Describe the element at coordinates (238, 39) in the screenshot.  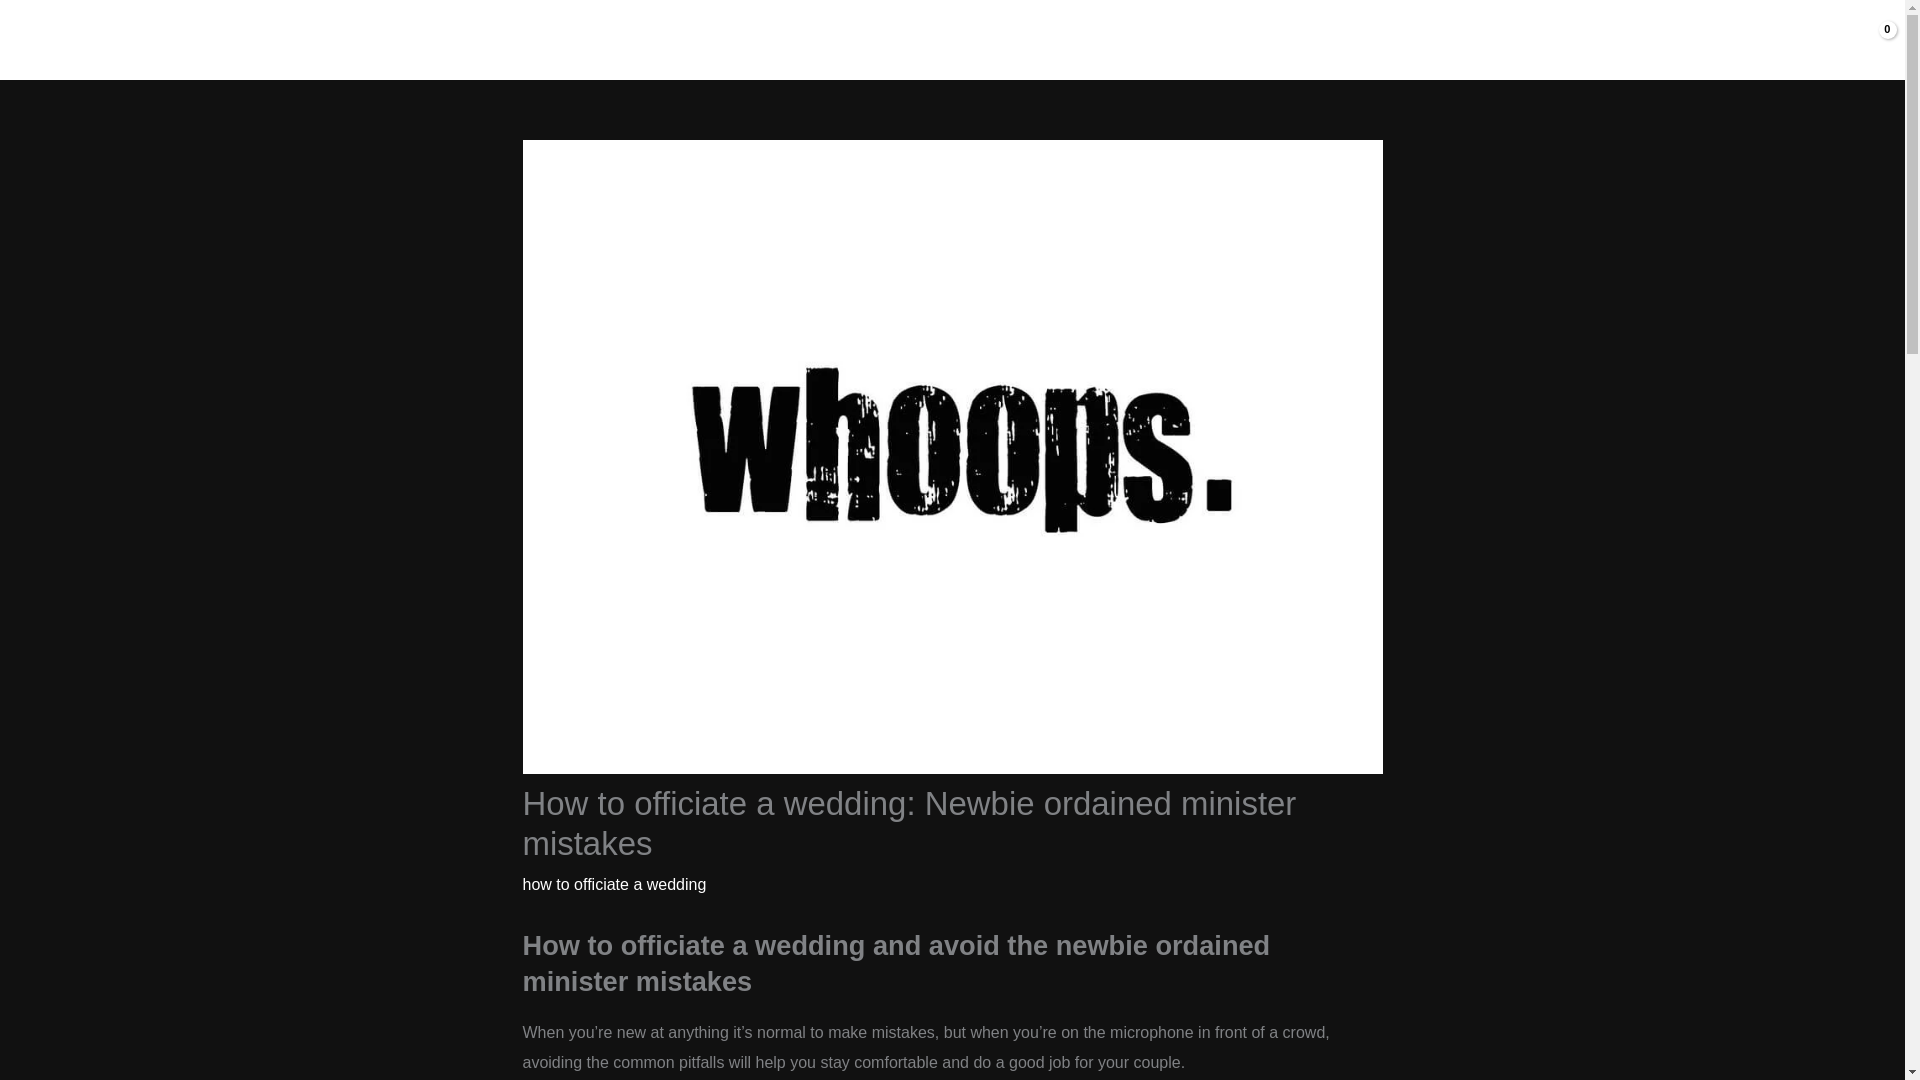
I see `Matt's Wedding Ceremonies` at that location.